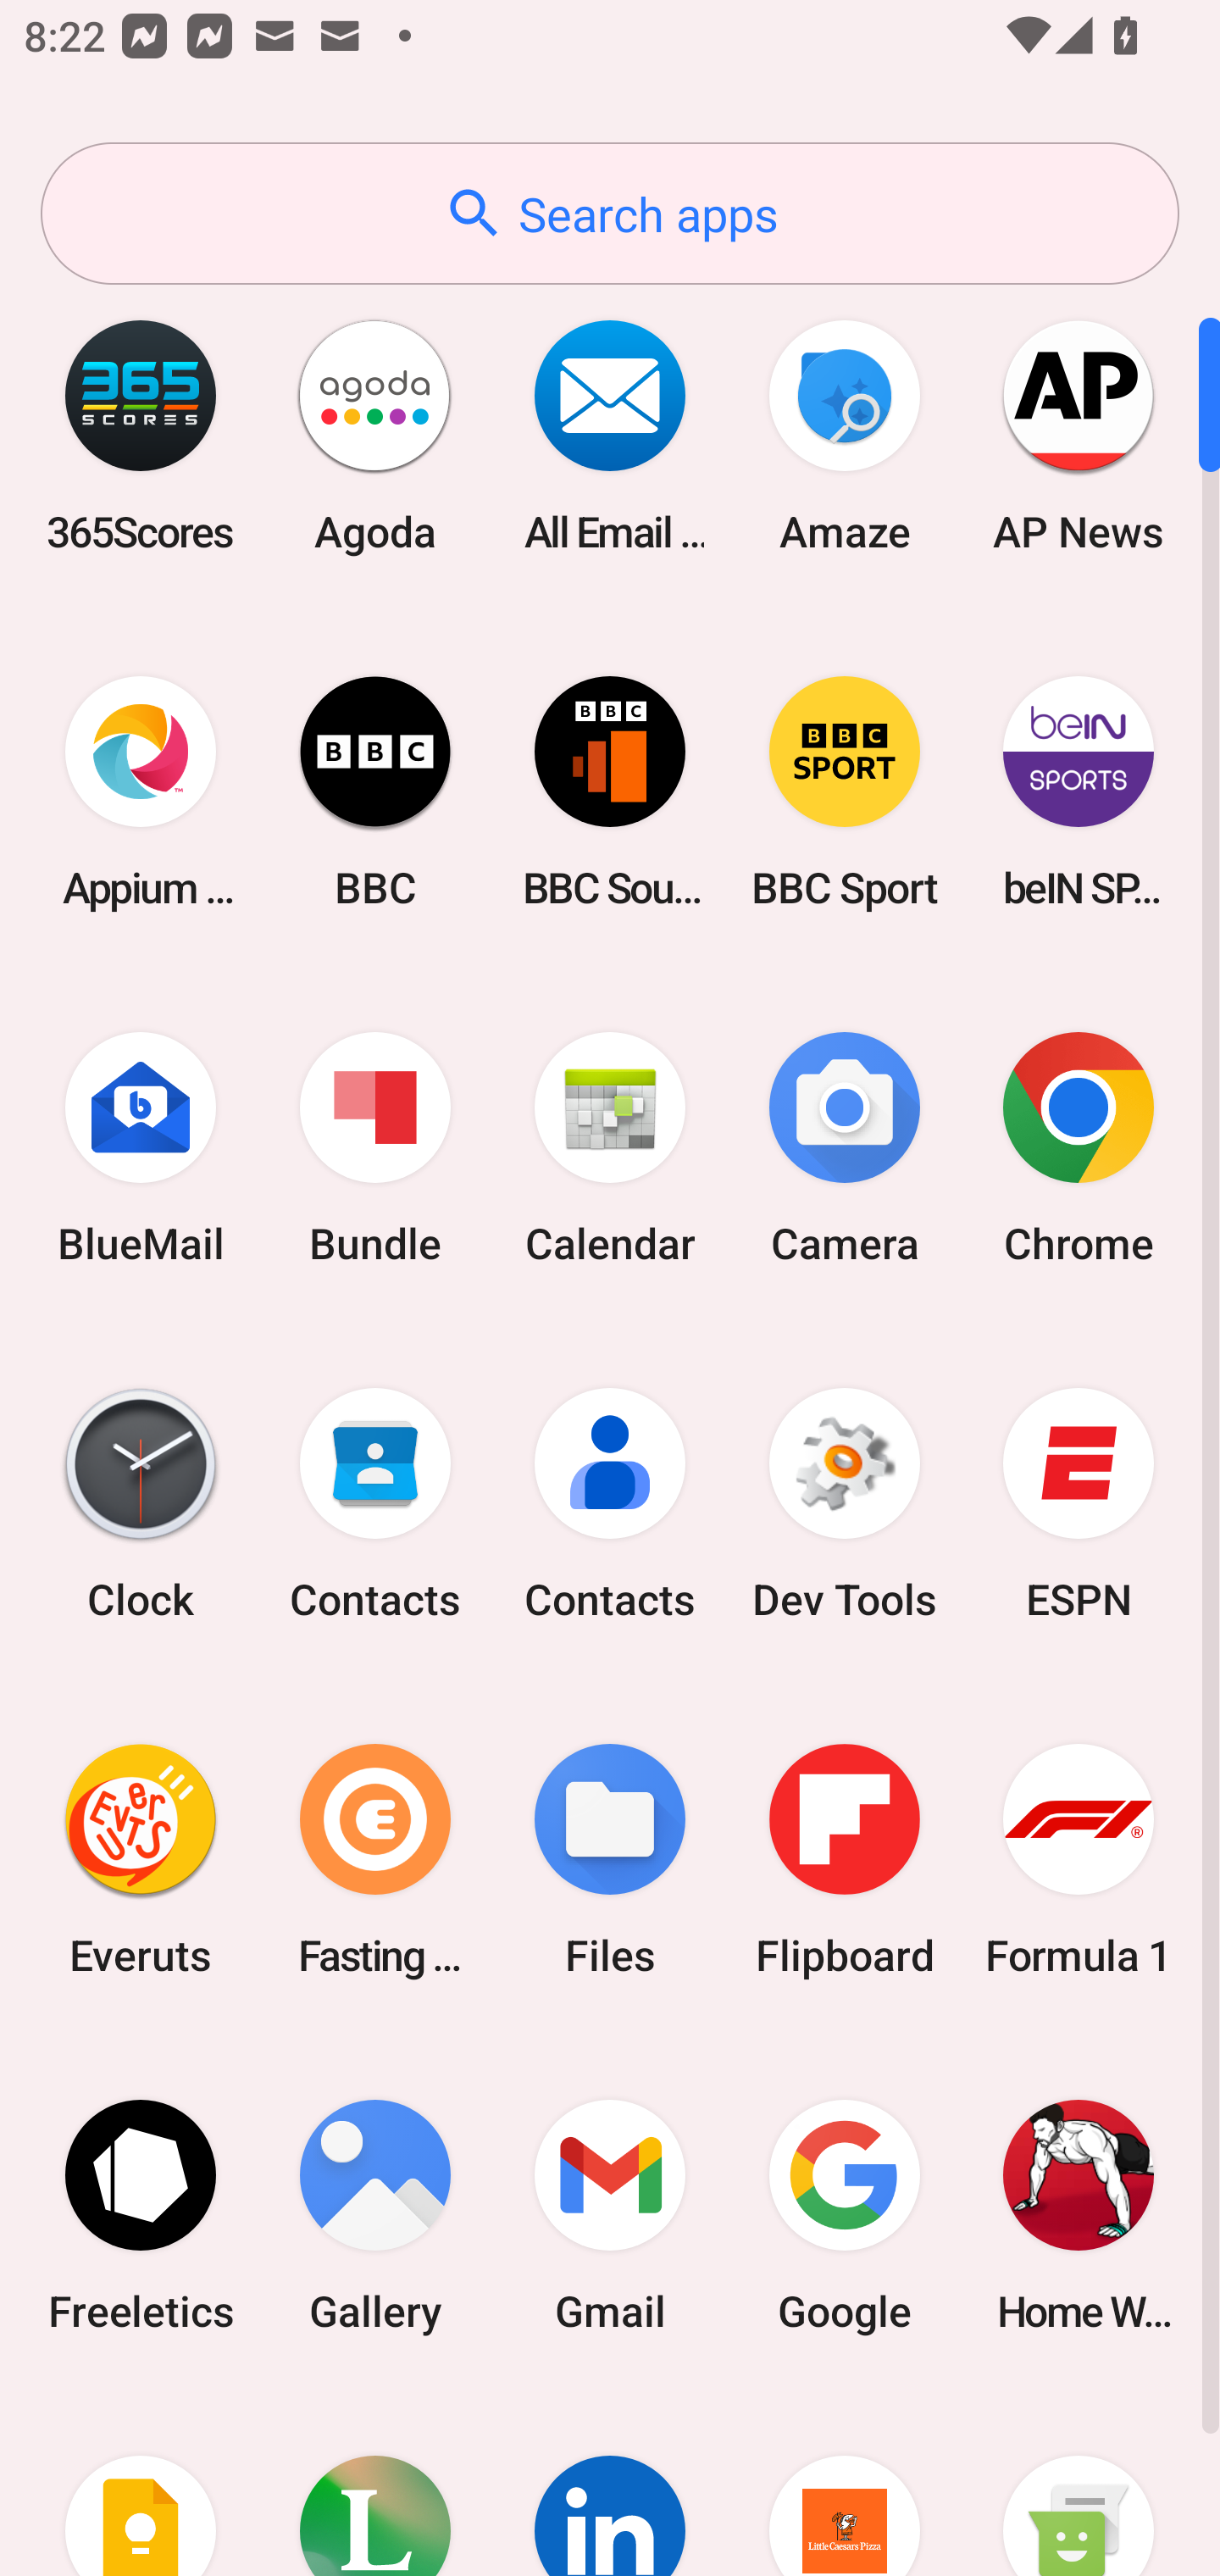 The image size is (1220, 2576). Describe the element at coordinates (844, 1504) in the screenshot. I see `Dev Tools` at that location.